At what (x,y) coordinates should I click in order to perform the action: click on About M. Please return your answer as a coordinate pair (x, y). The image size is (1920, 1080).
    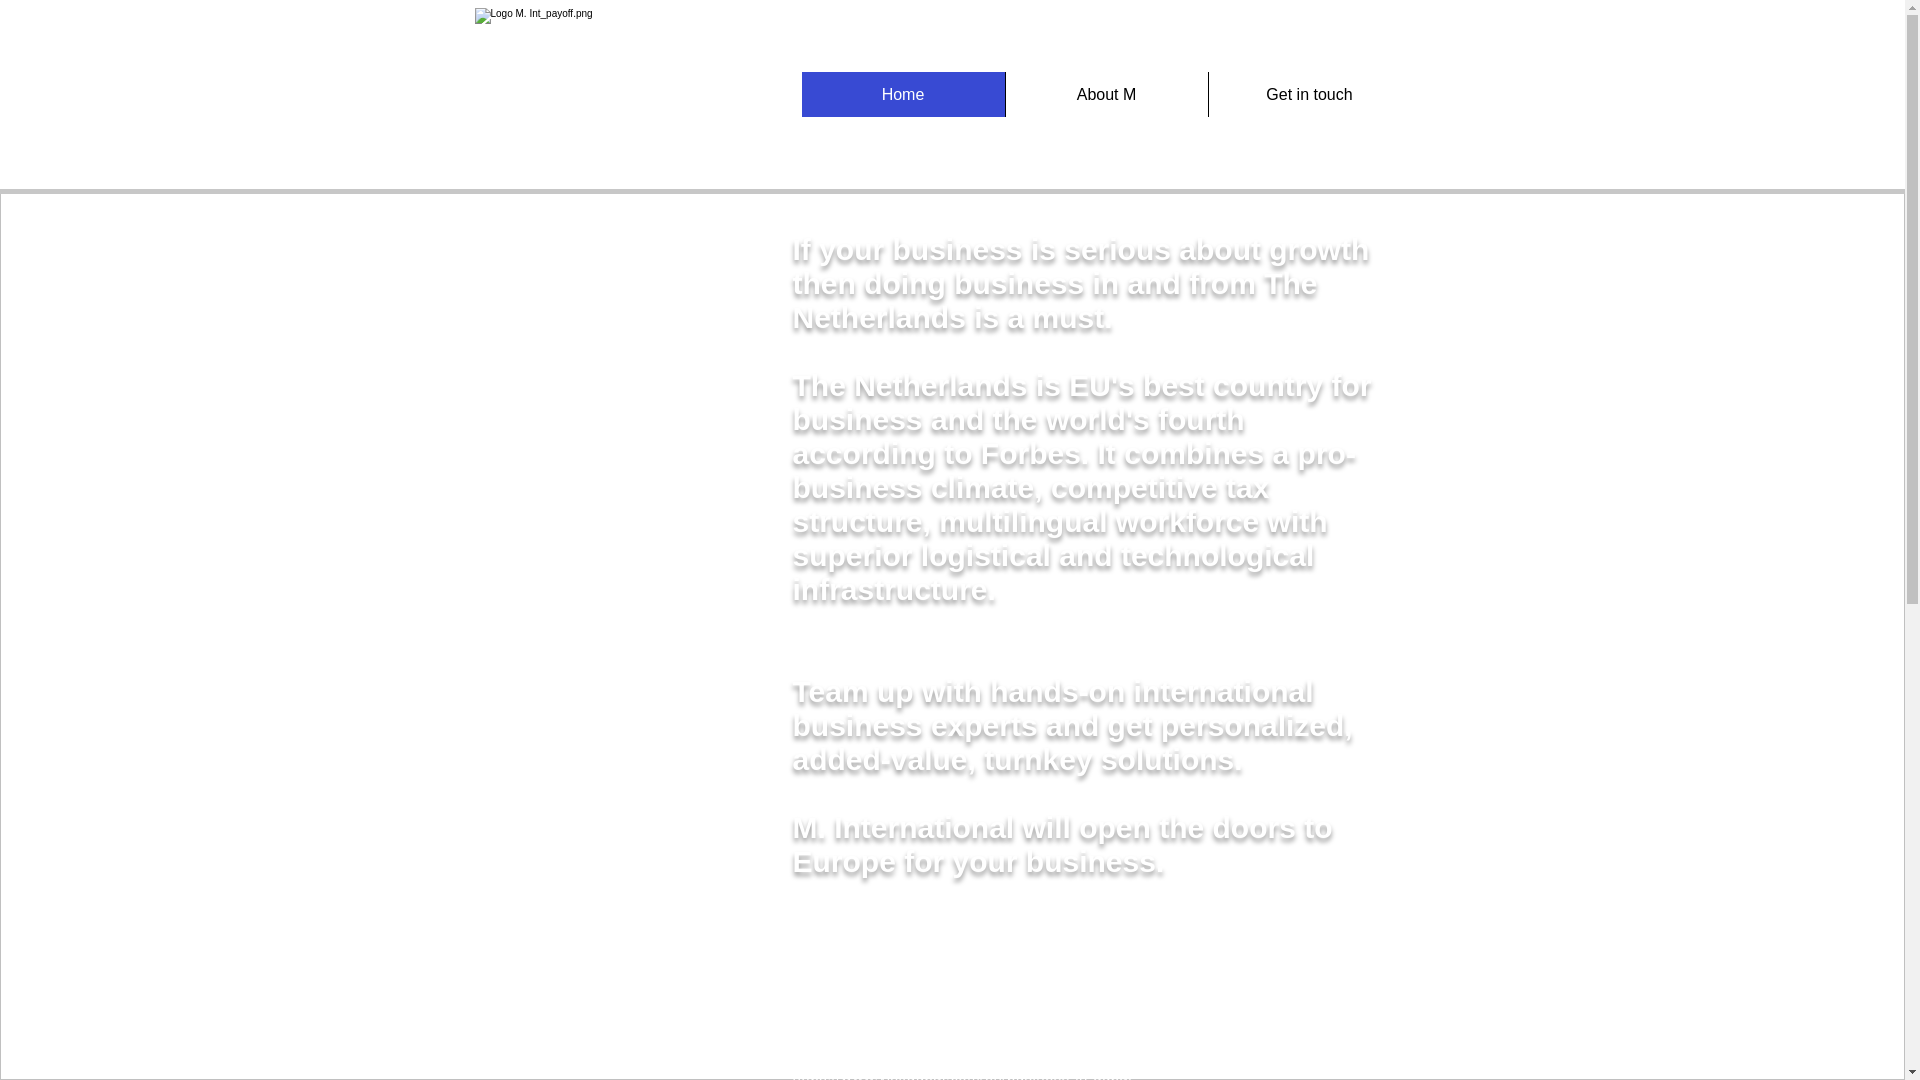
    Looking at the image, I should click on (1106, 94).